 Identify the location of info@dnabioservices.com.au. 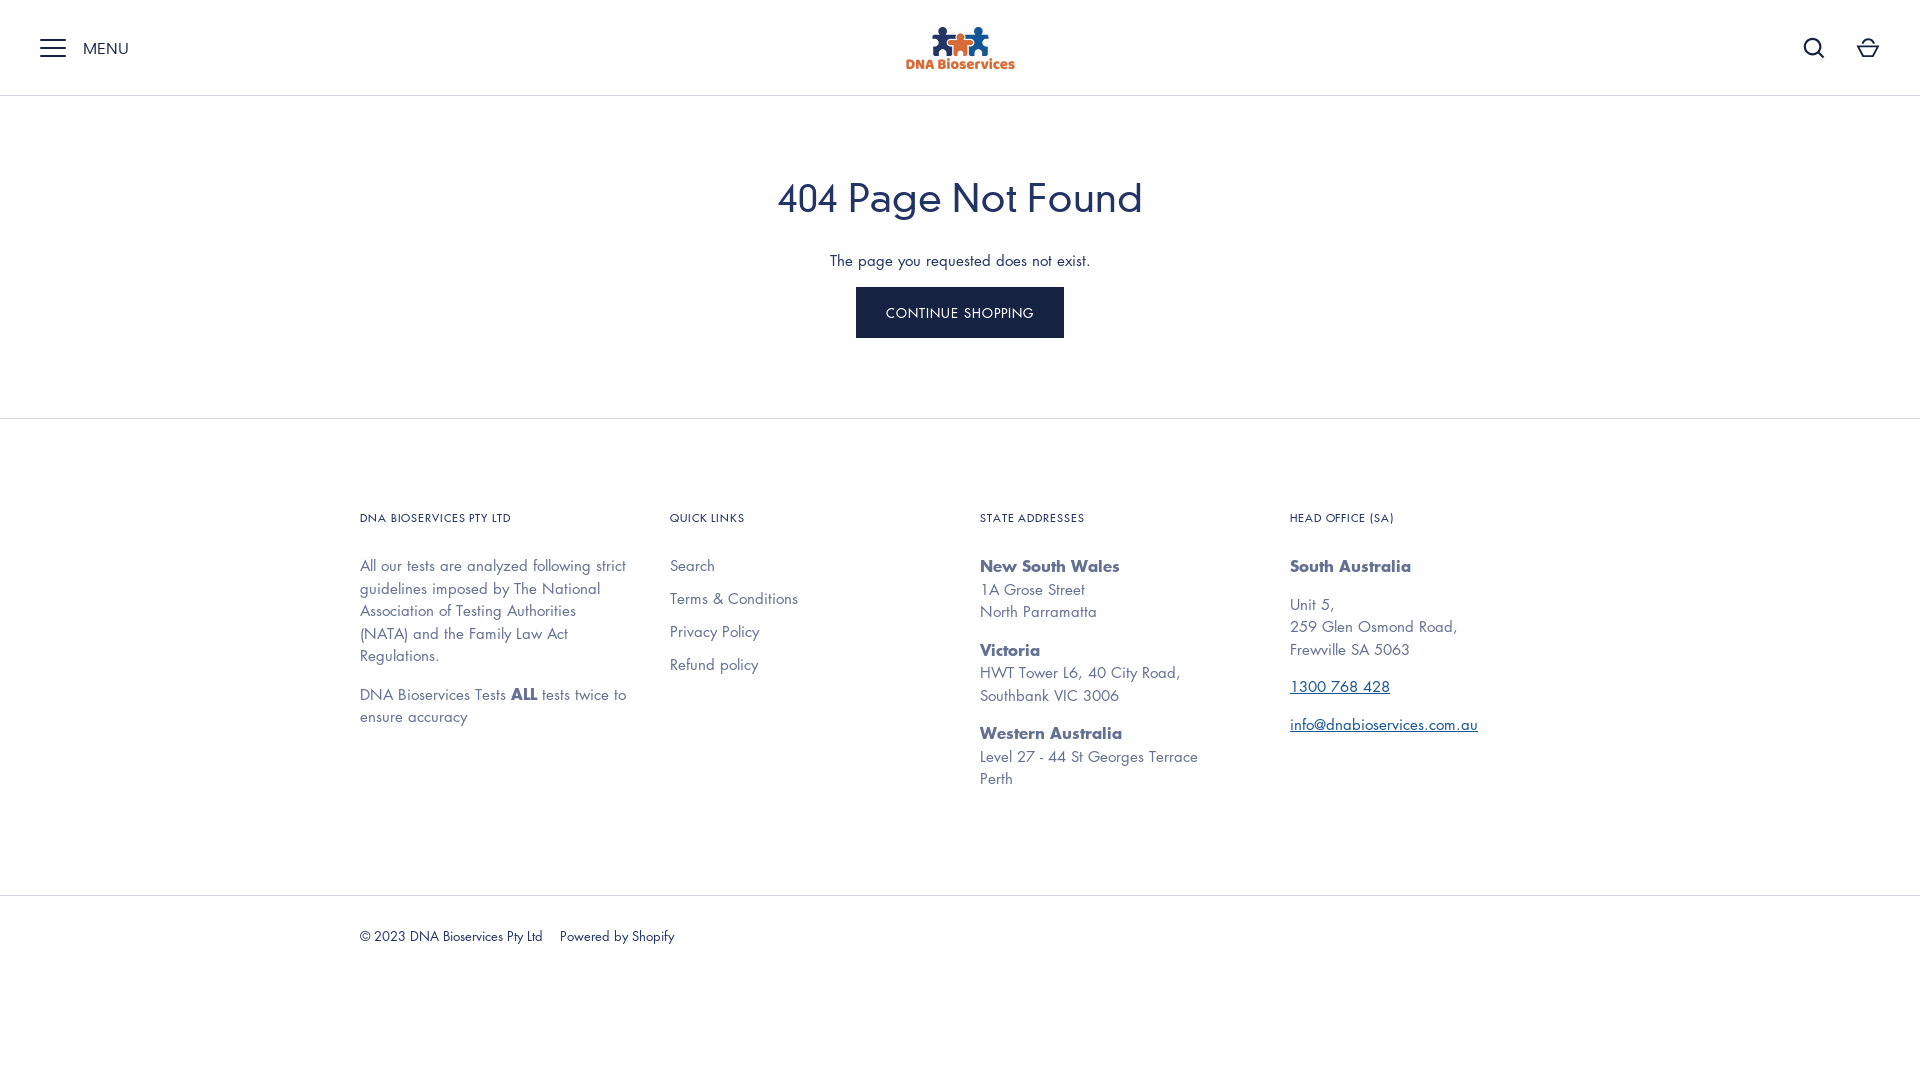
(1384, 724).